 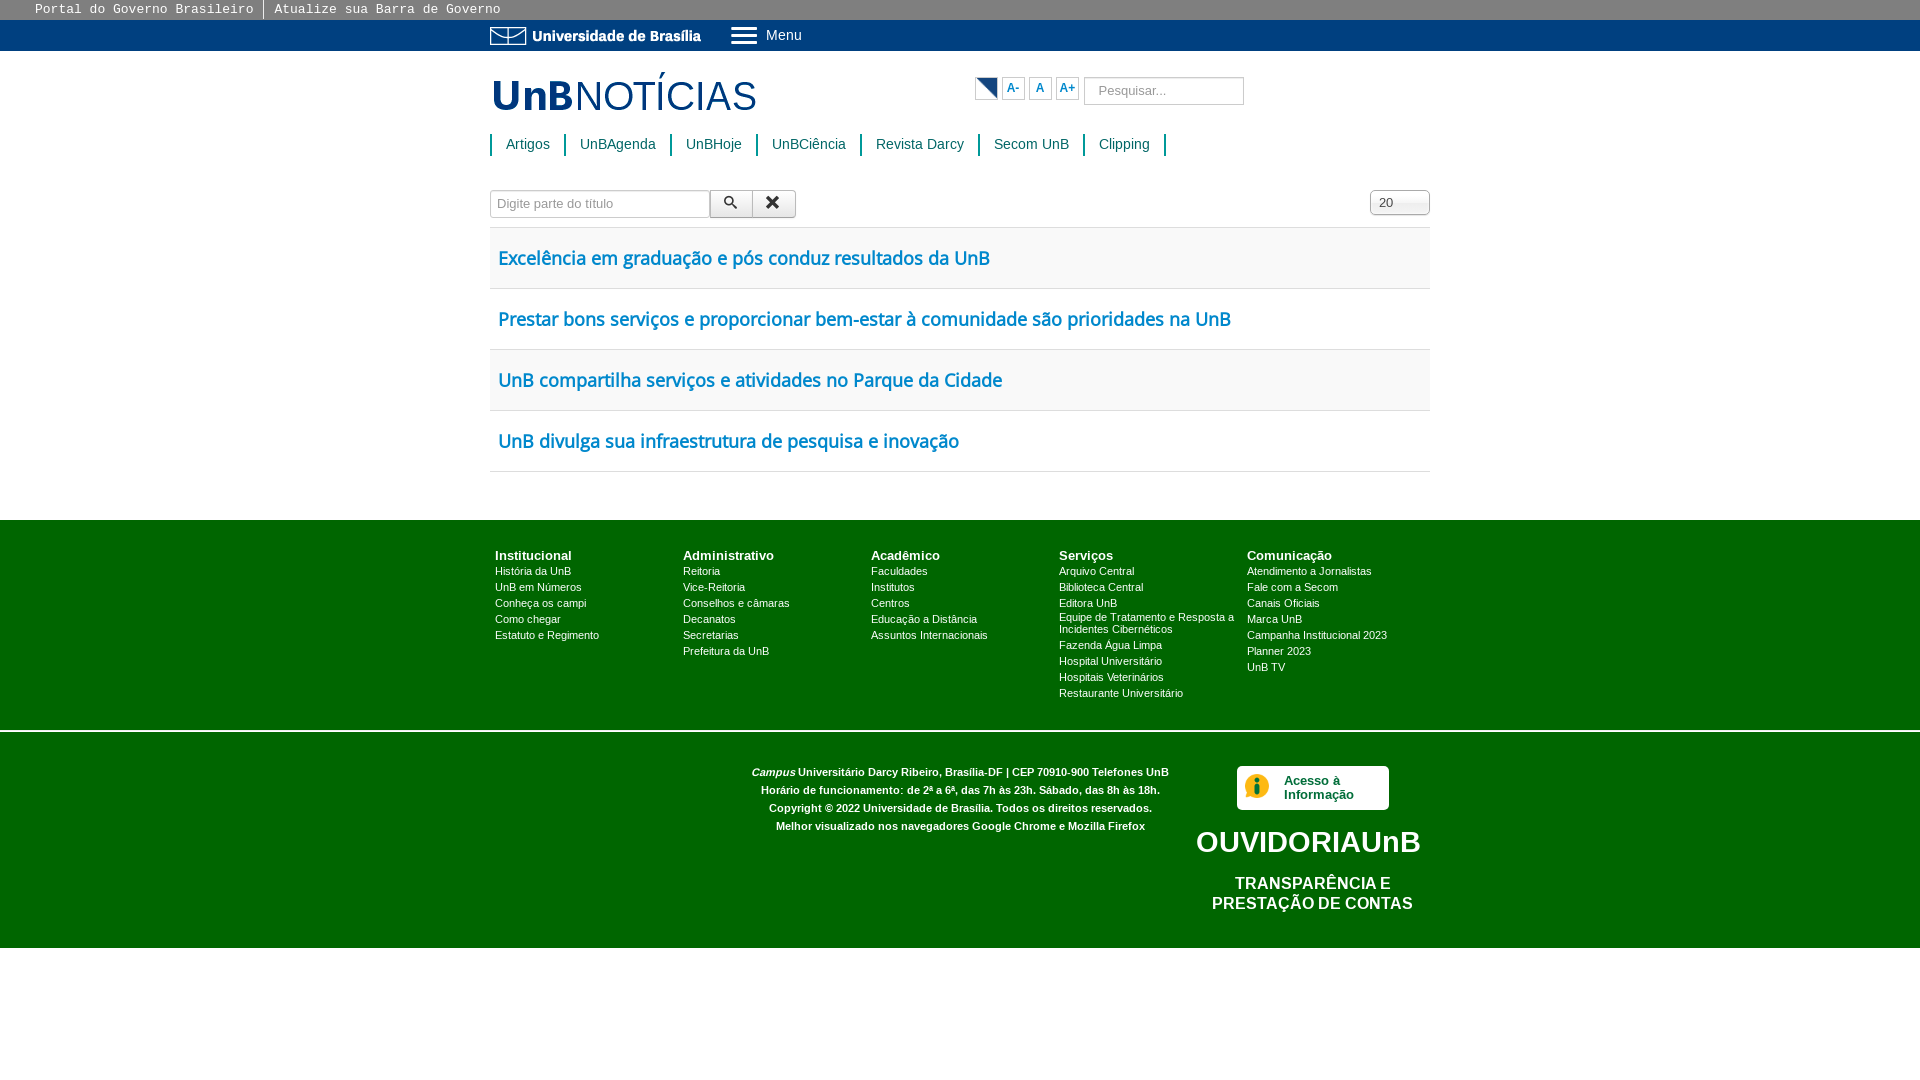 I want to click on Canais Oficiais, so click(x=1284, y=604).